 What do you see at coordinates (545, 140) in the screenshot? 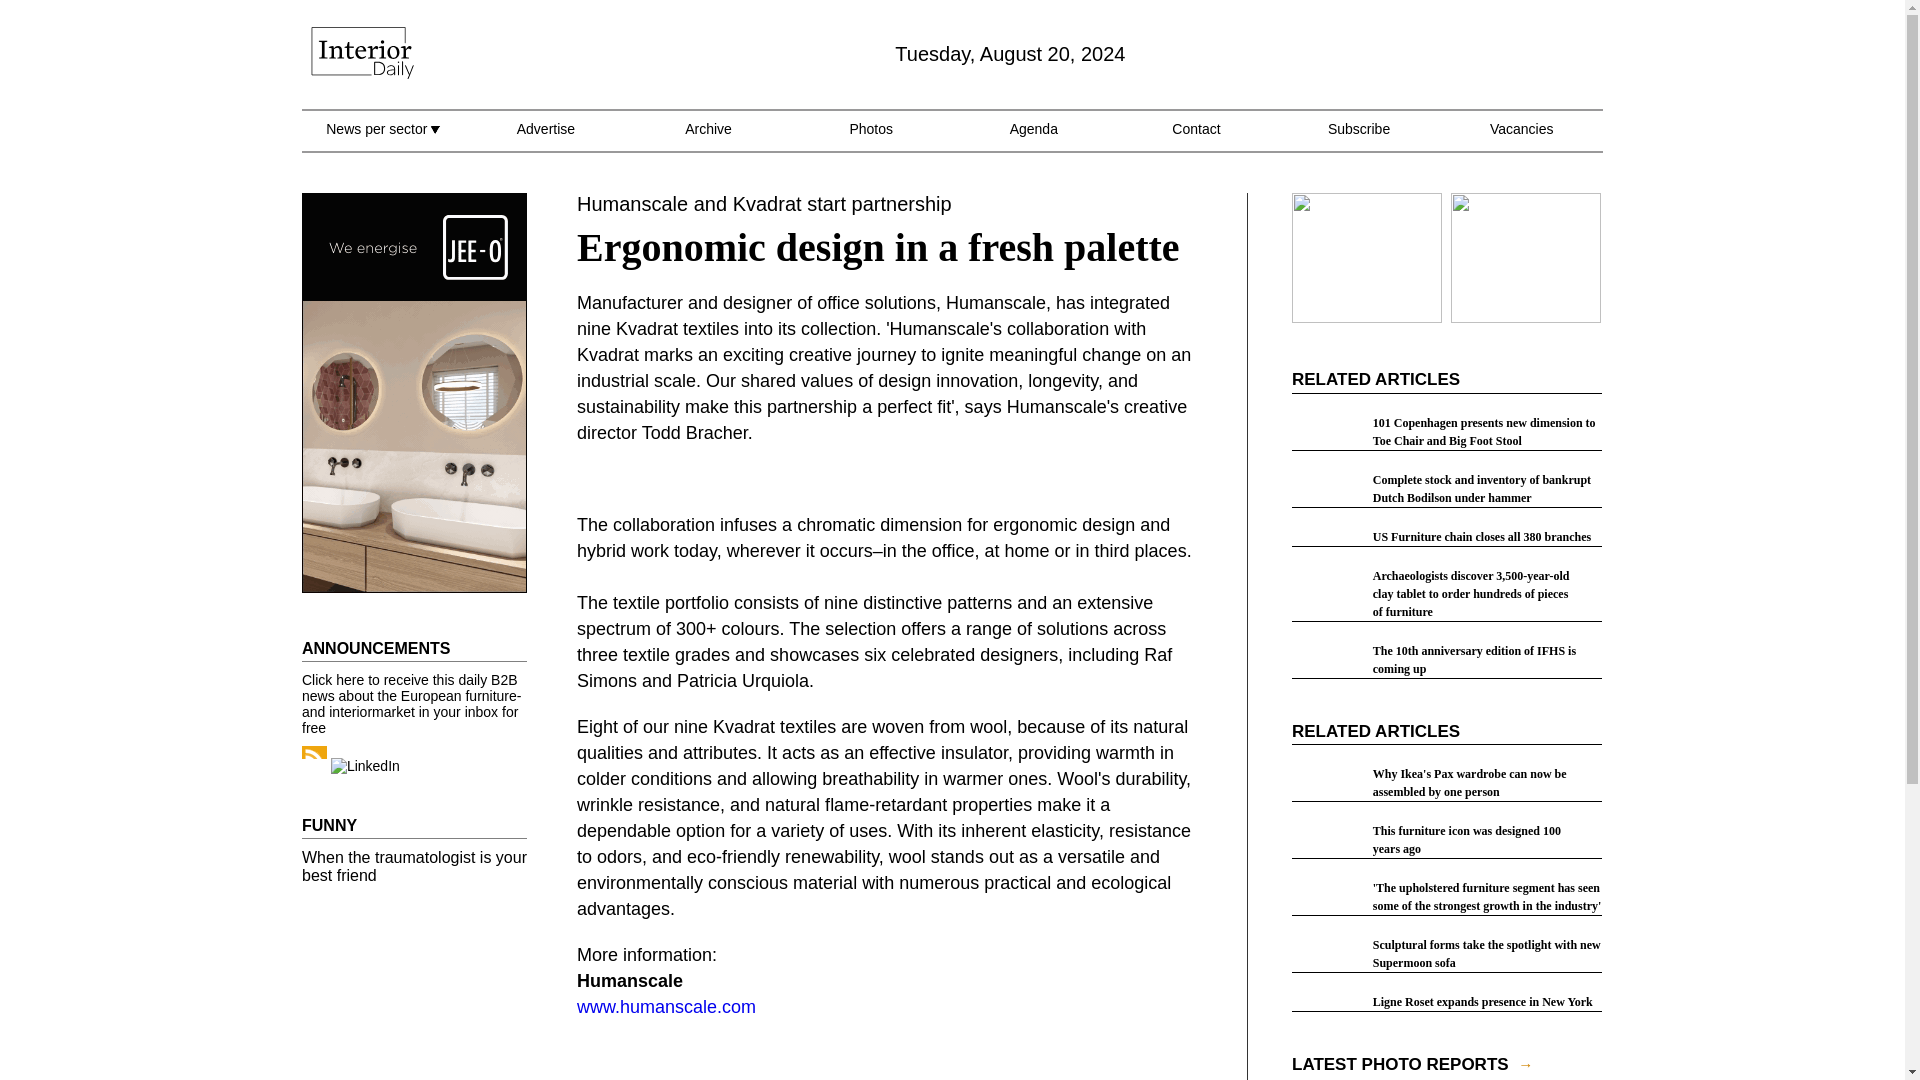
I see `Advertise` at bounding box center [545, 140].